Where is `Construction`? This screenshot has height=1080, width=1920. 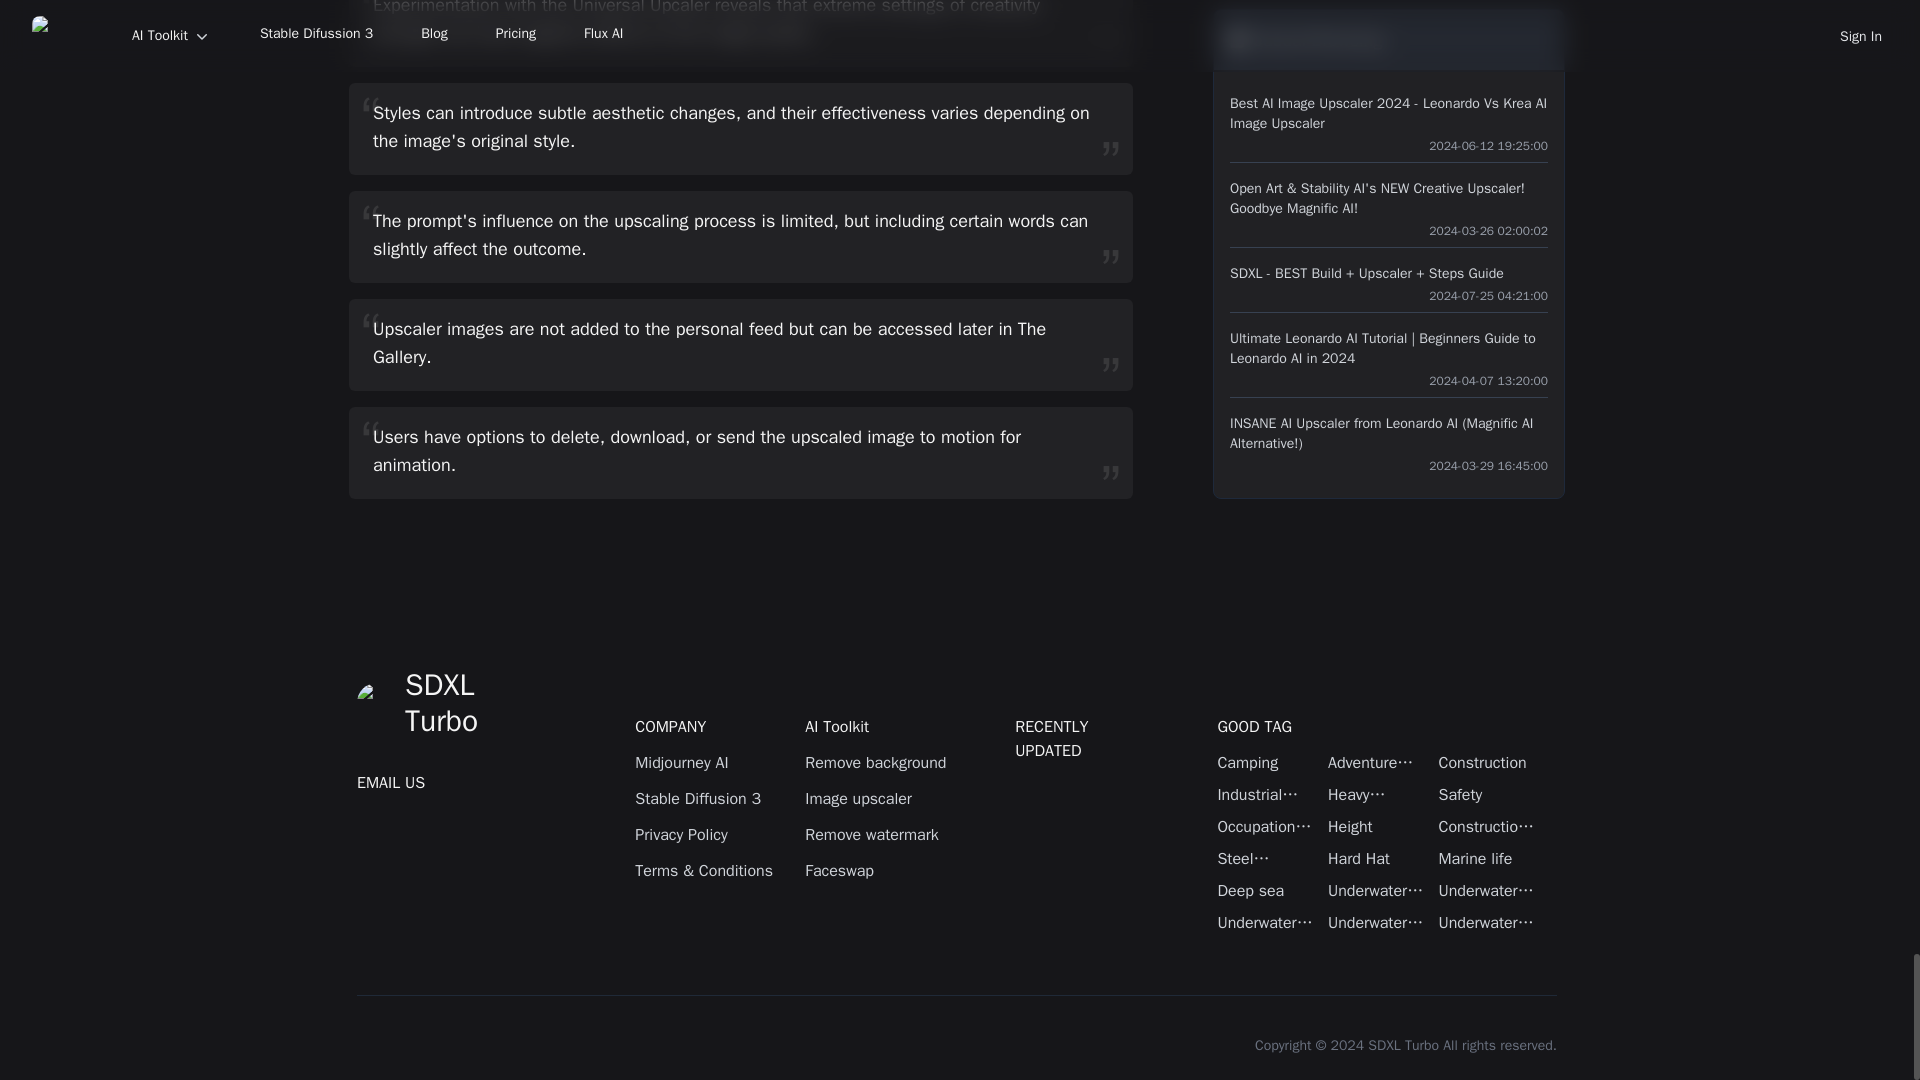
Construction is located at coordinates (1488, 762).